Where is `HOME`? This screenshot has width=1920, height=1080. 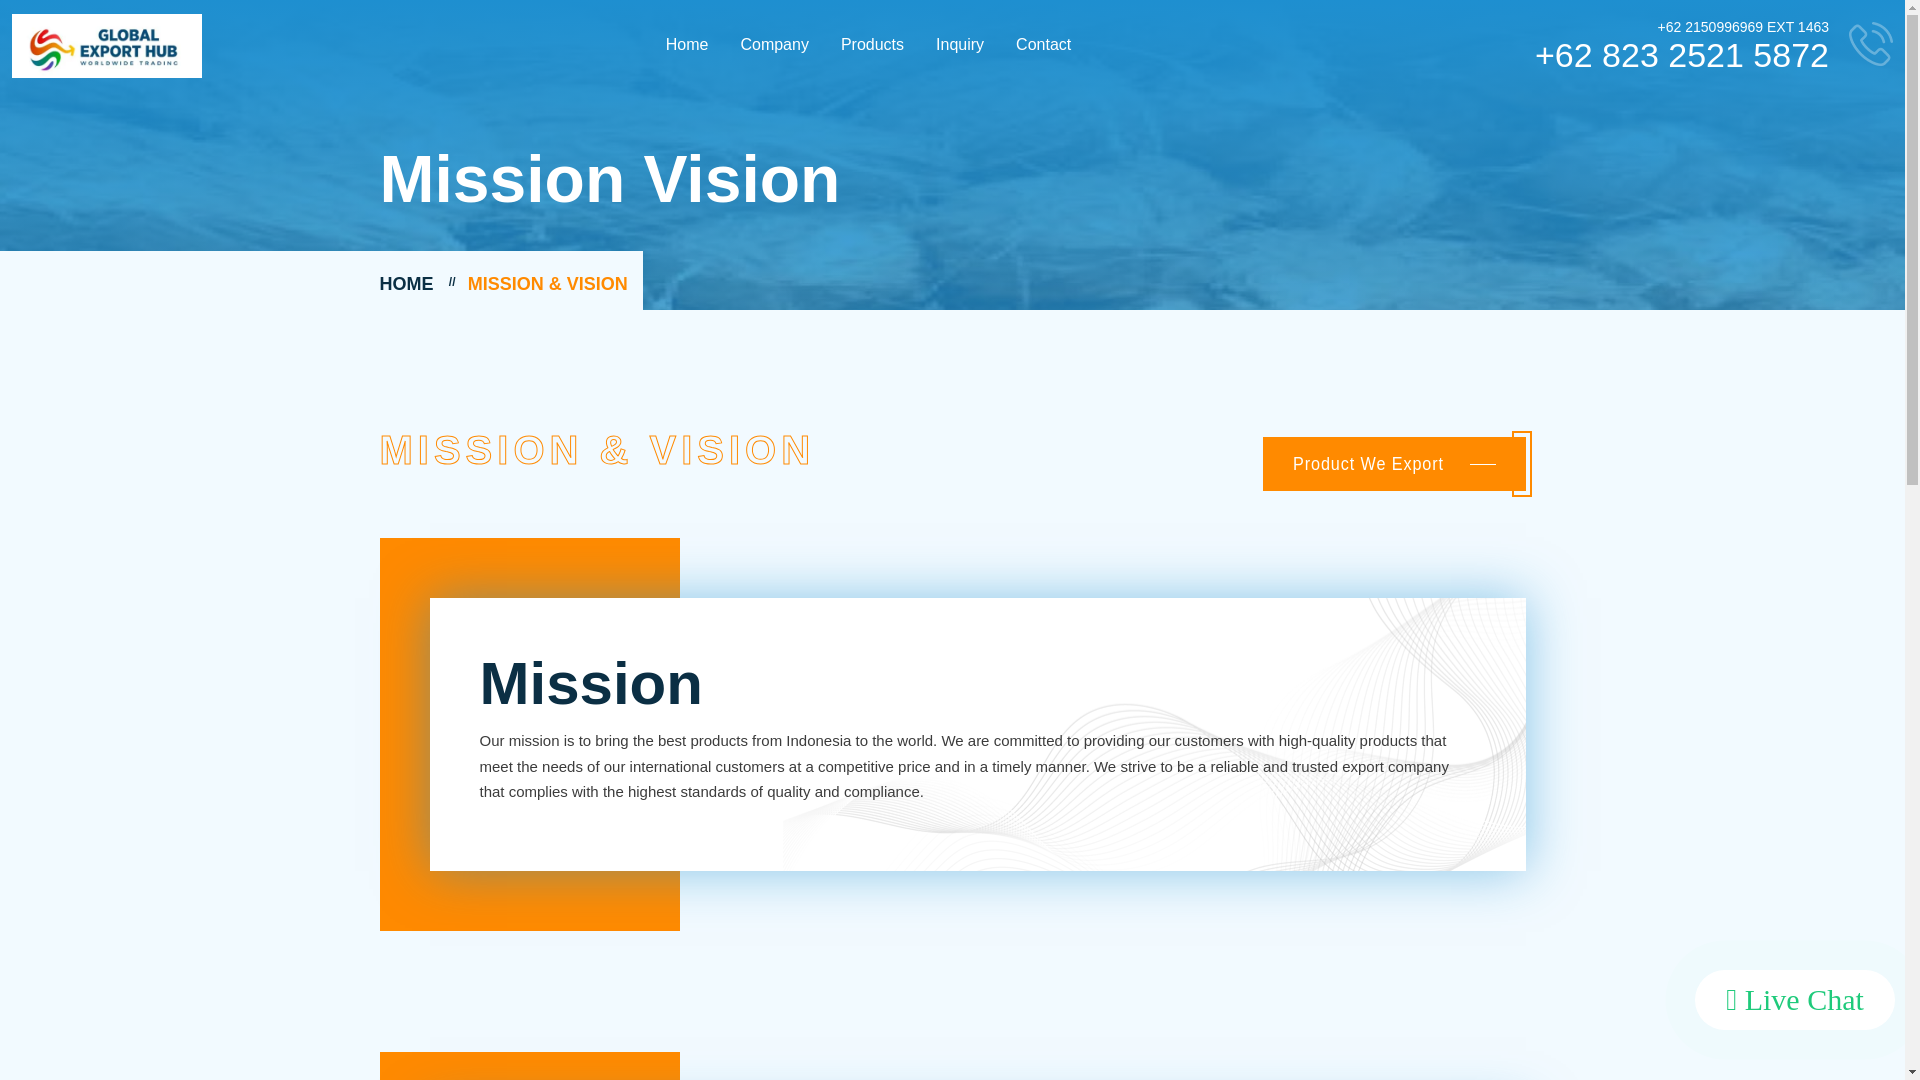
HOME is located at coordinates (406, 284).